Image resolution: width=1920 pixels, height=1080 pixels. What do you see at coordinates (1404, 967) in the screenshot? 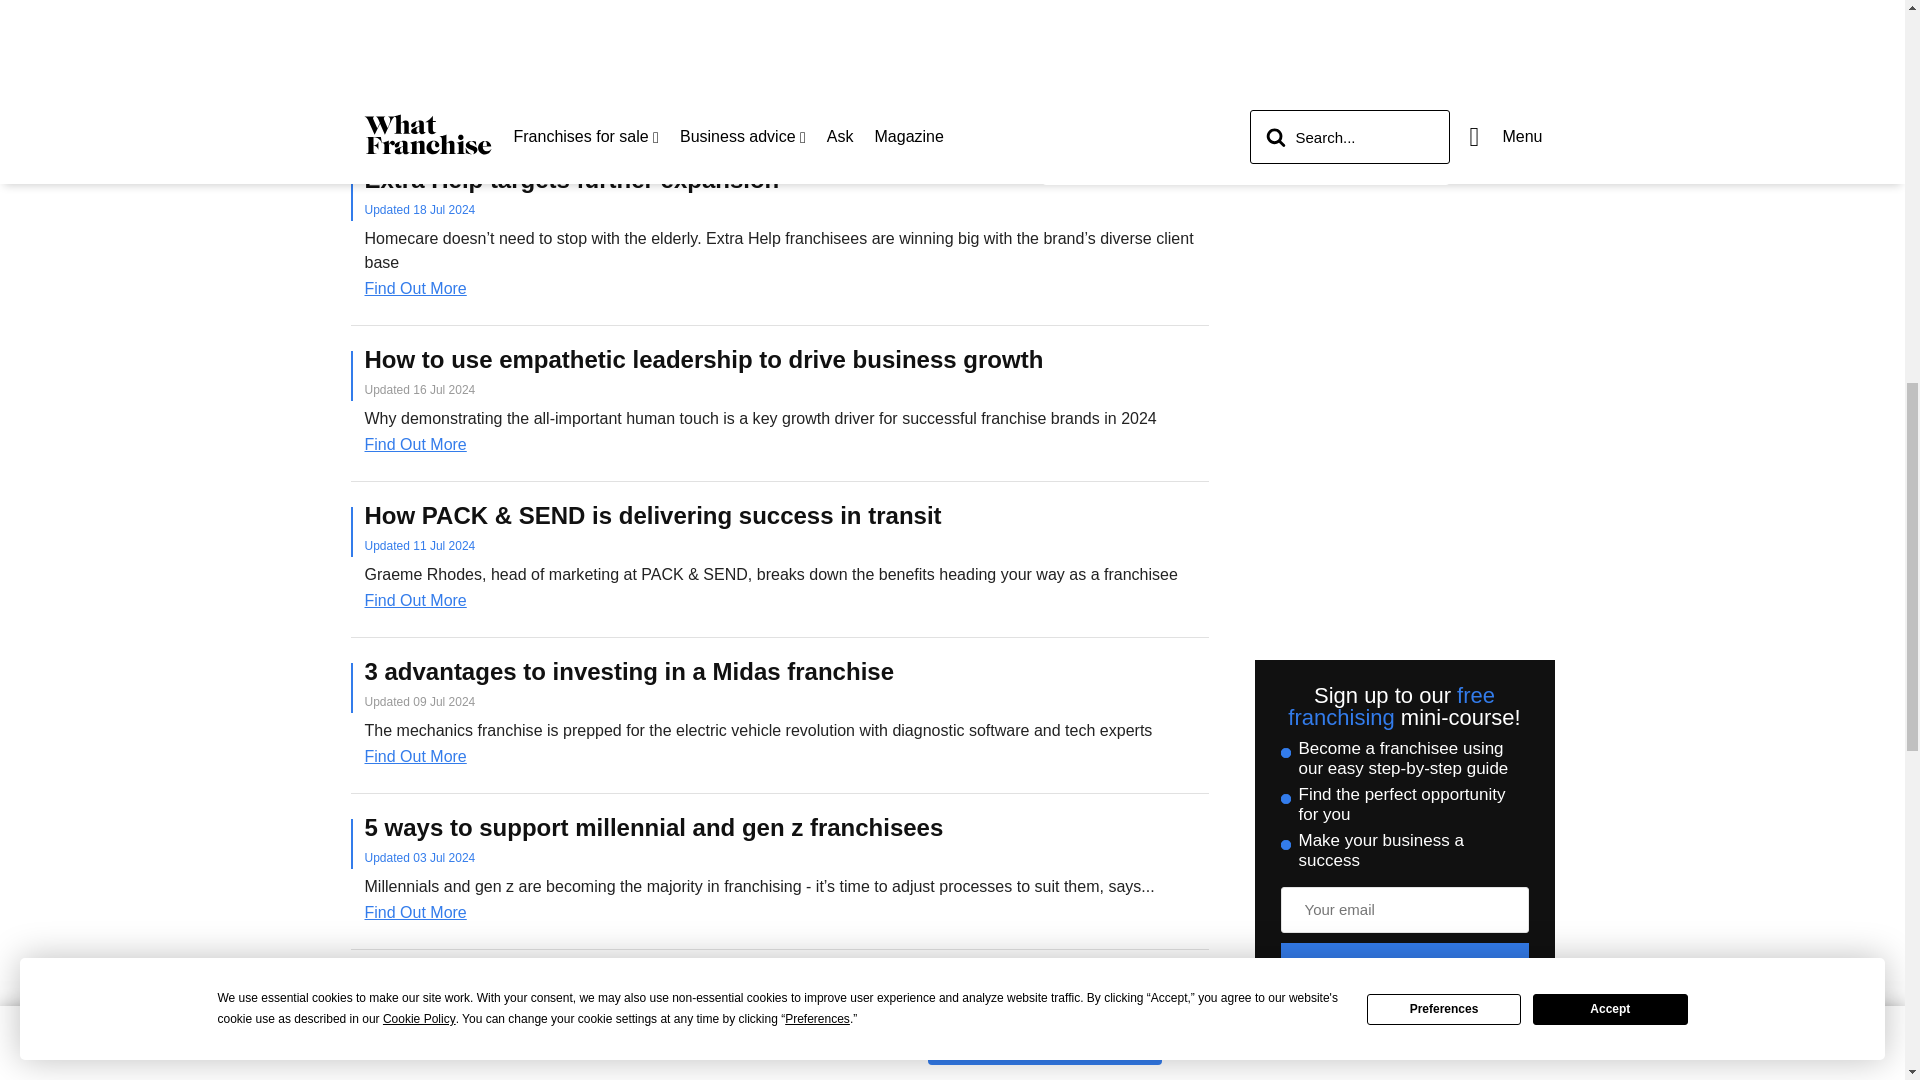
I see `Get started!` at bounding box center [1404, 967].